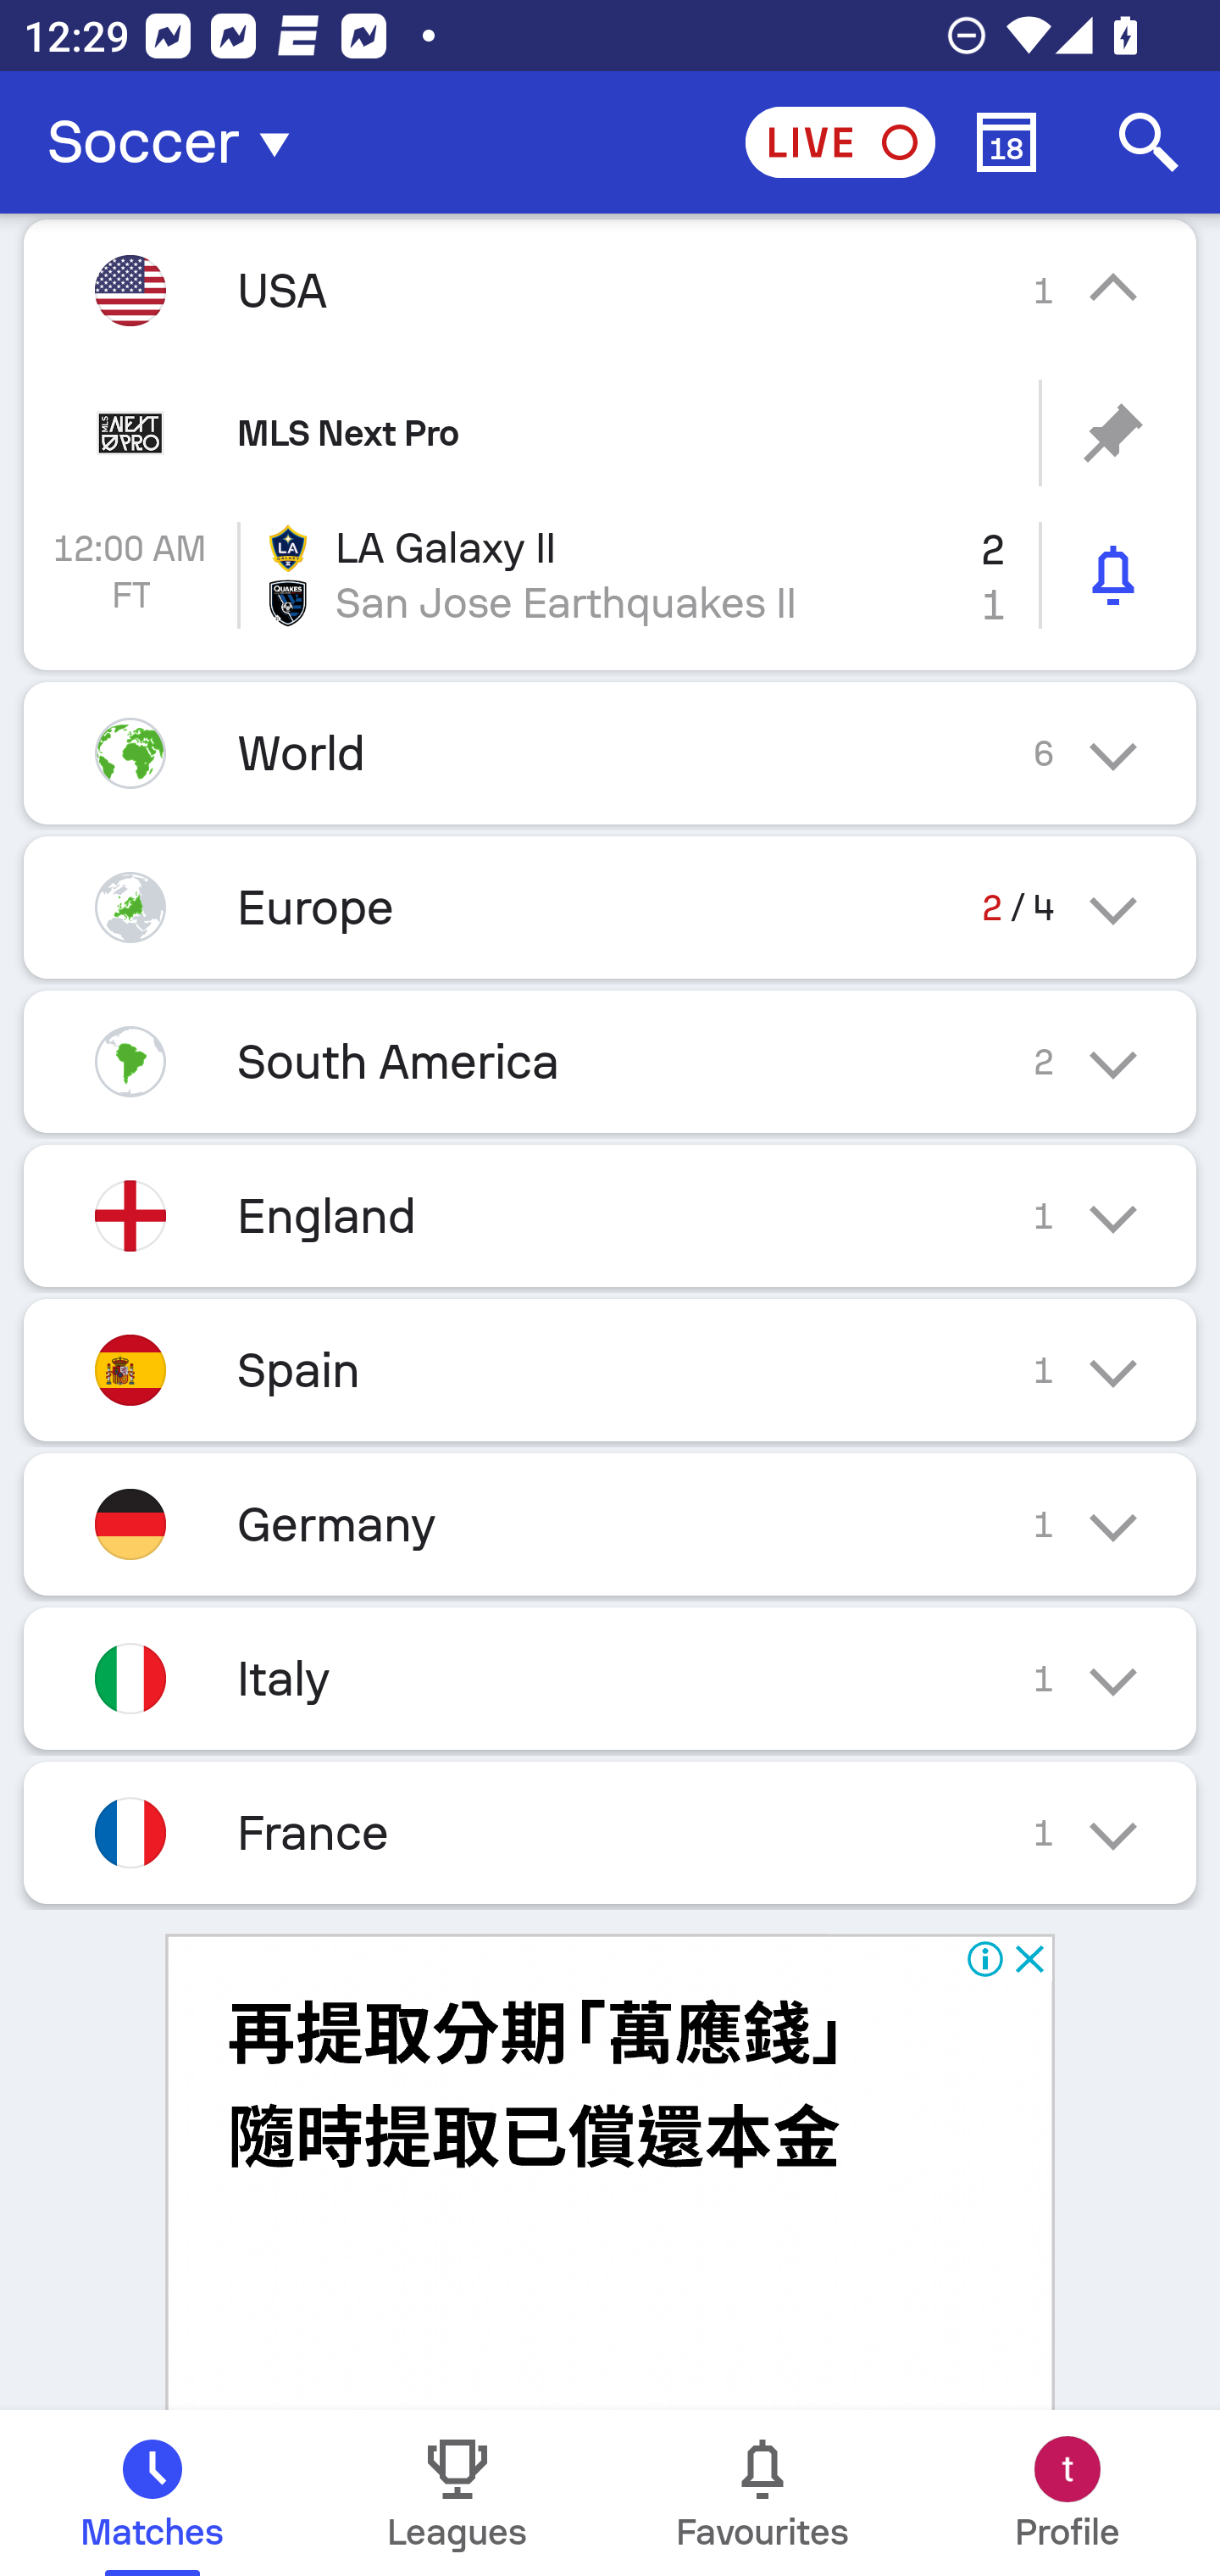  Describe the element at coordinates (610, 1063) in the screenshot. I see `South America 2` at that location.